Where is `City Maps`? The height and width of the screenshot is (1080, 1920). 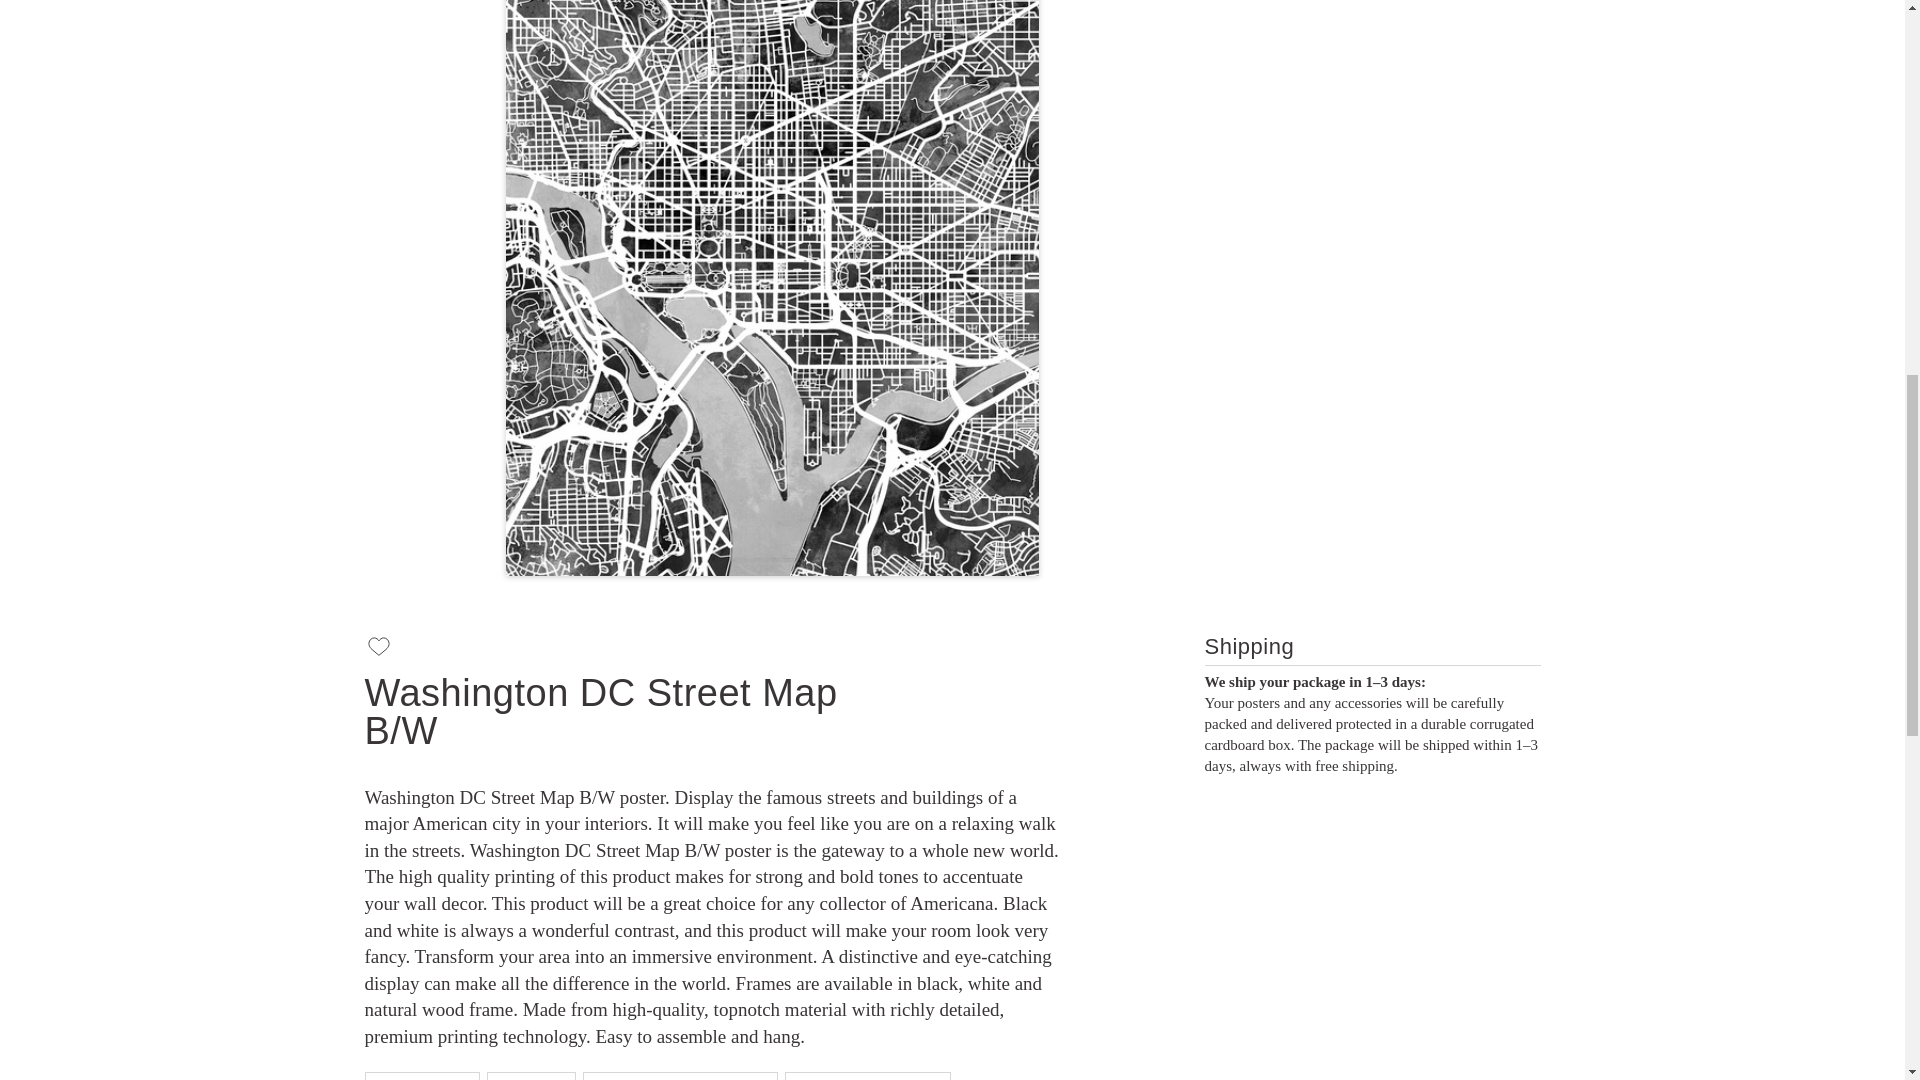 City Maps is located at coordinates (532, 1076).